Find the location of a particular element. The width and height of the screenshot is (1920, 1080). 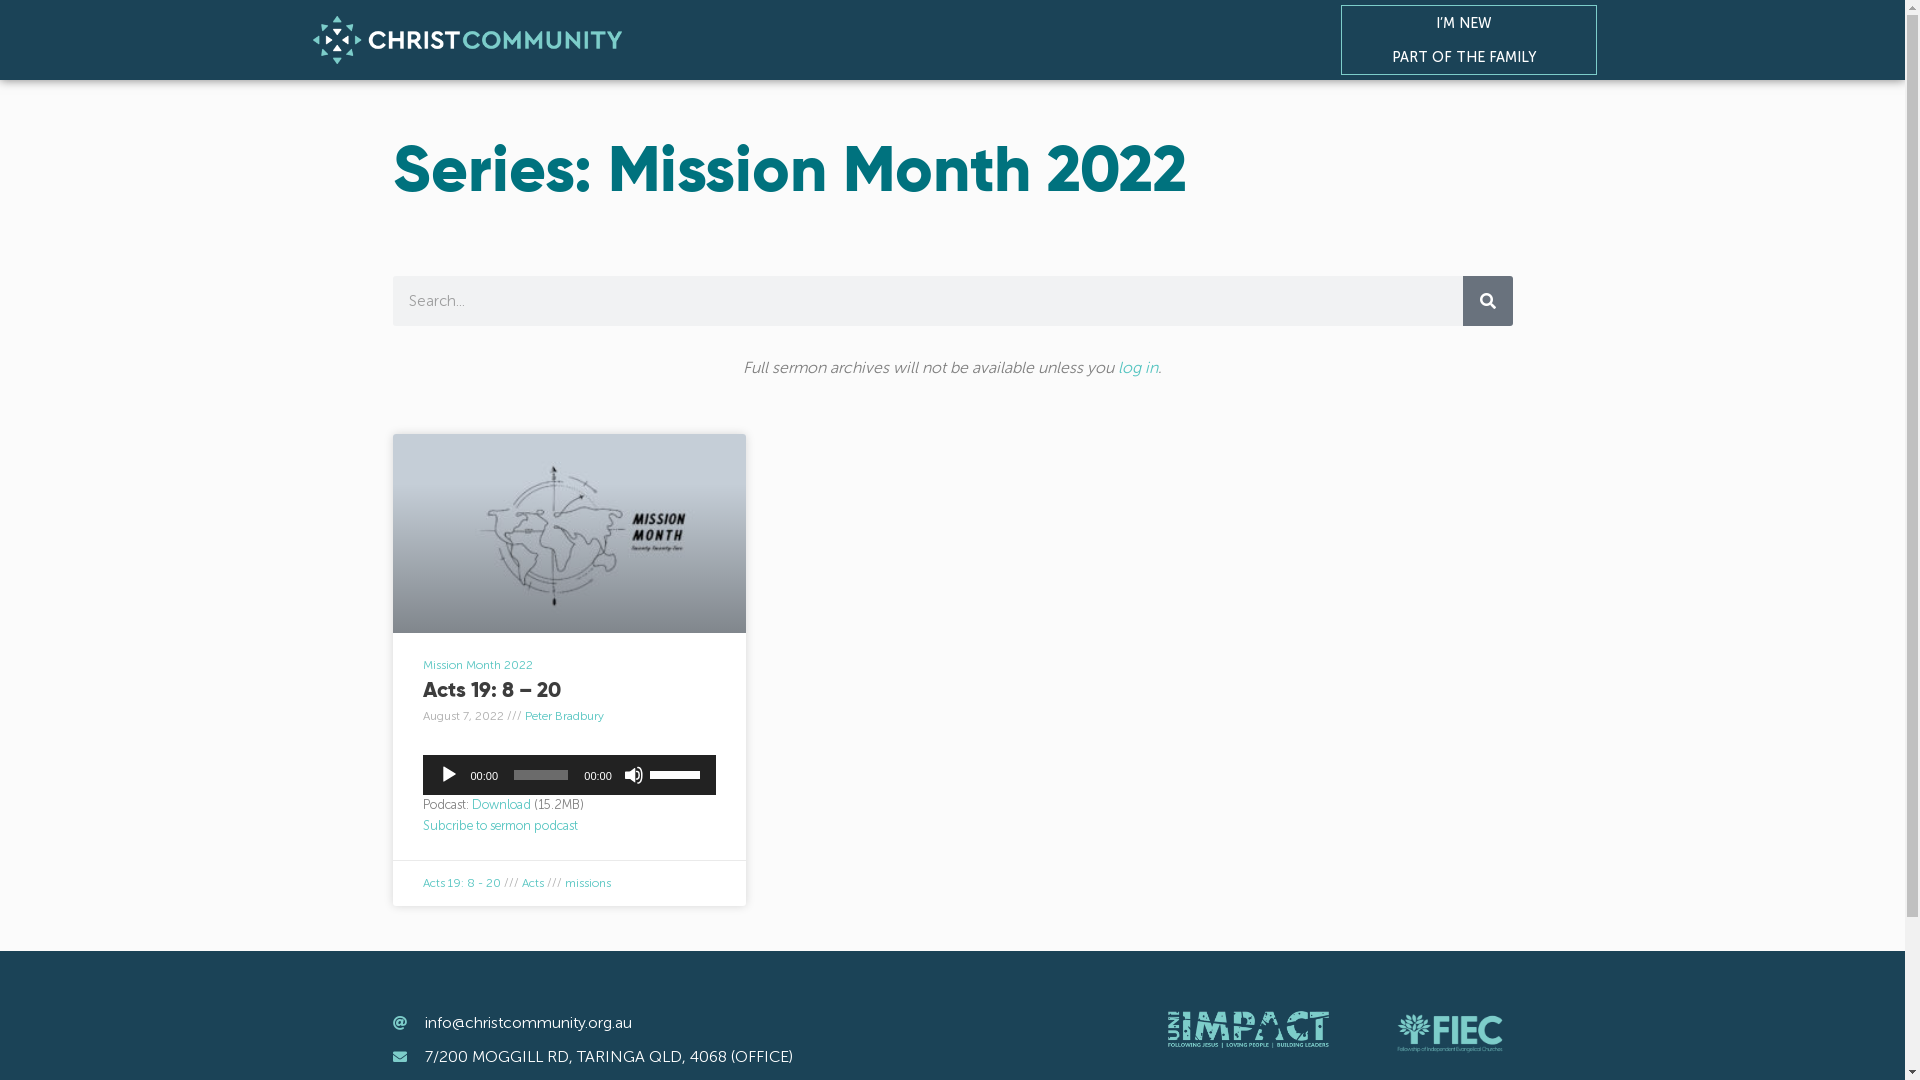

PART OF THE FAMILY is located at coordinates (1470, 57).